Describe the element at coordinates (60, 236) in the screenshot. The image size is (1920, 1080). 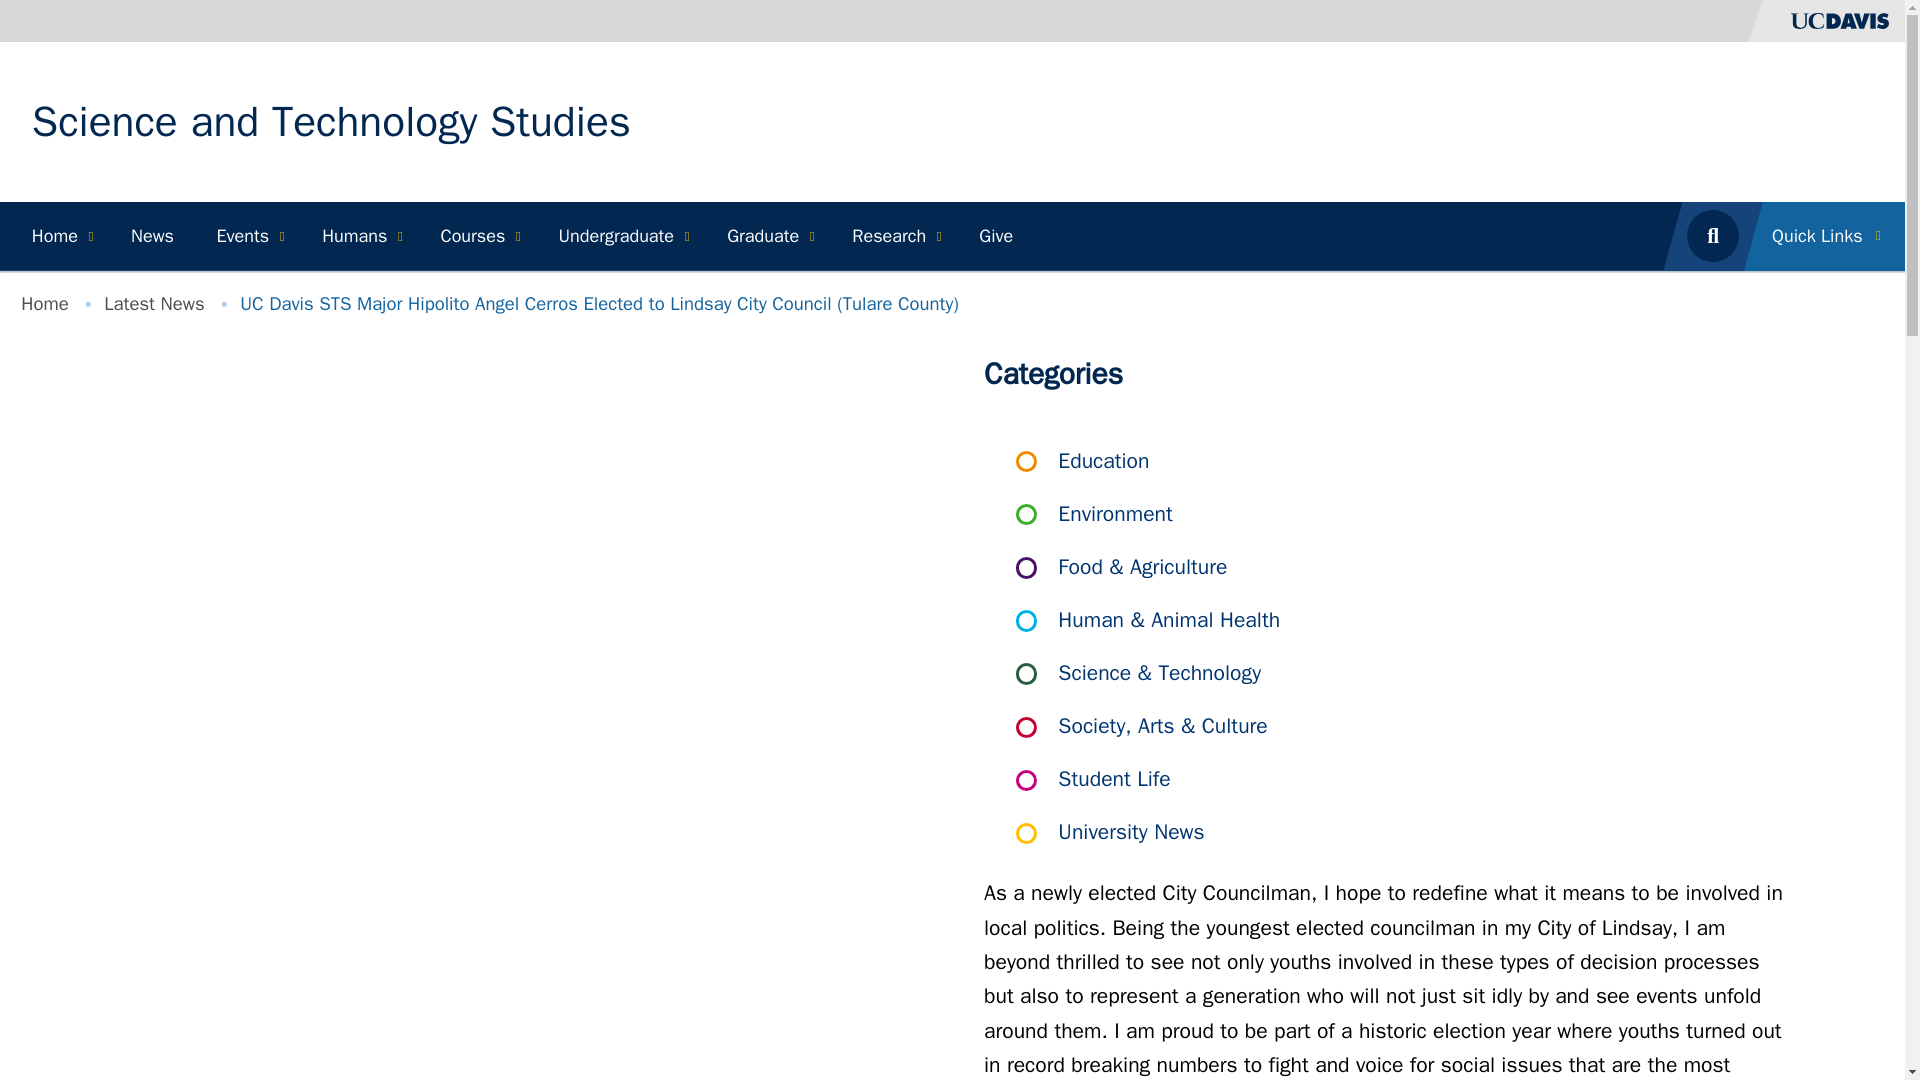
I see `Home` at that location.